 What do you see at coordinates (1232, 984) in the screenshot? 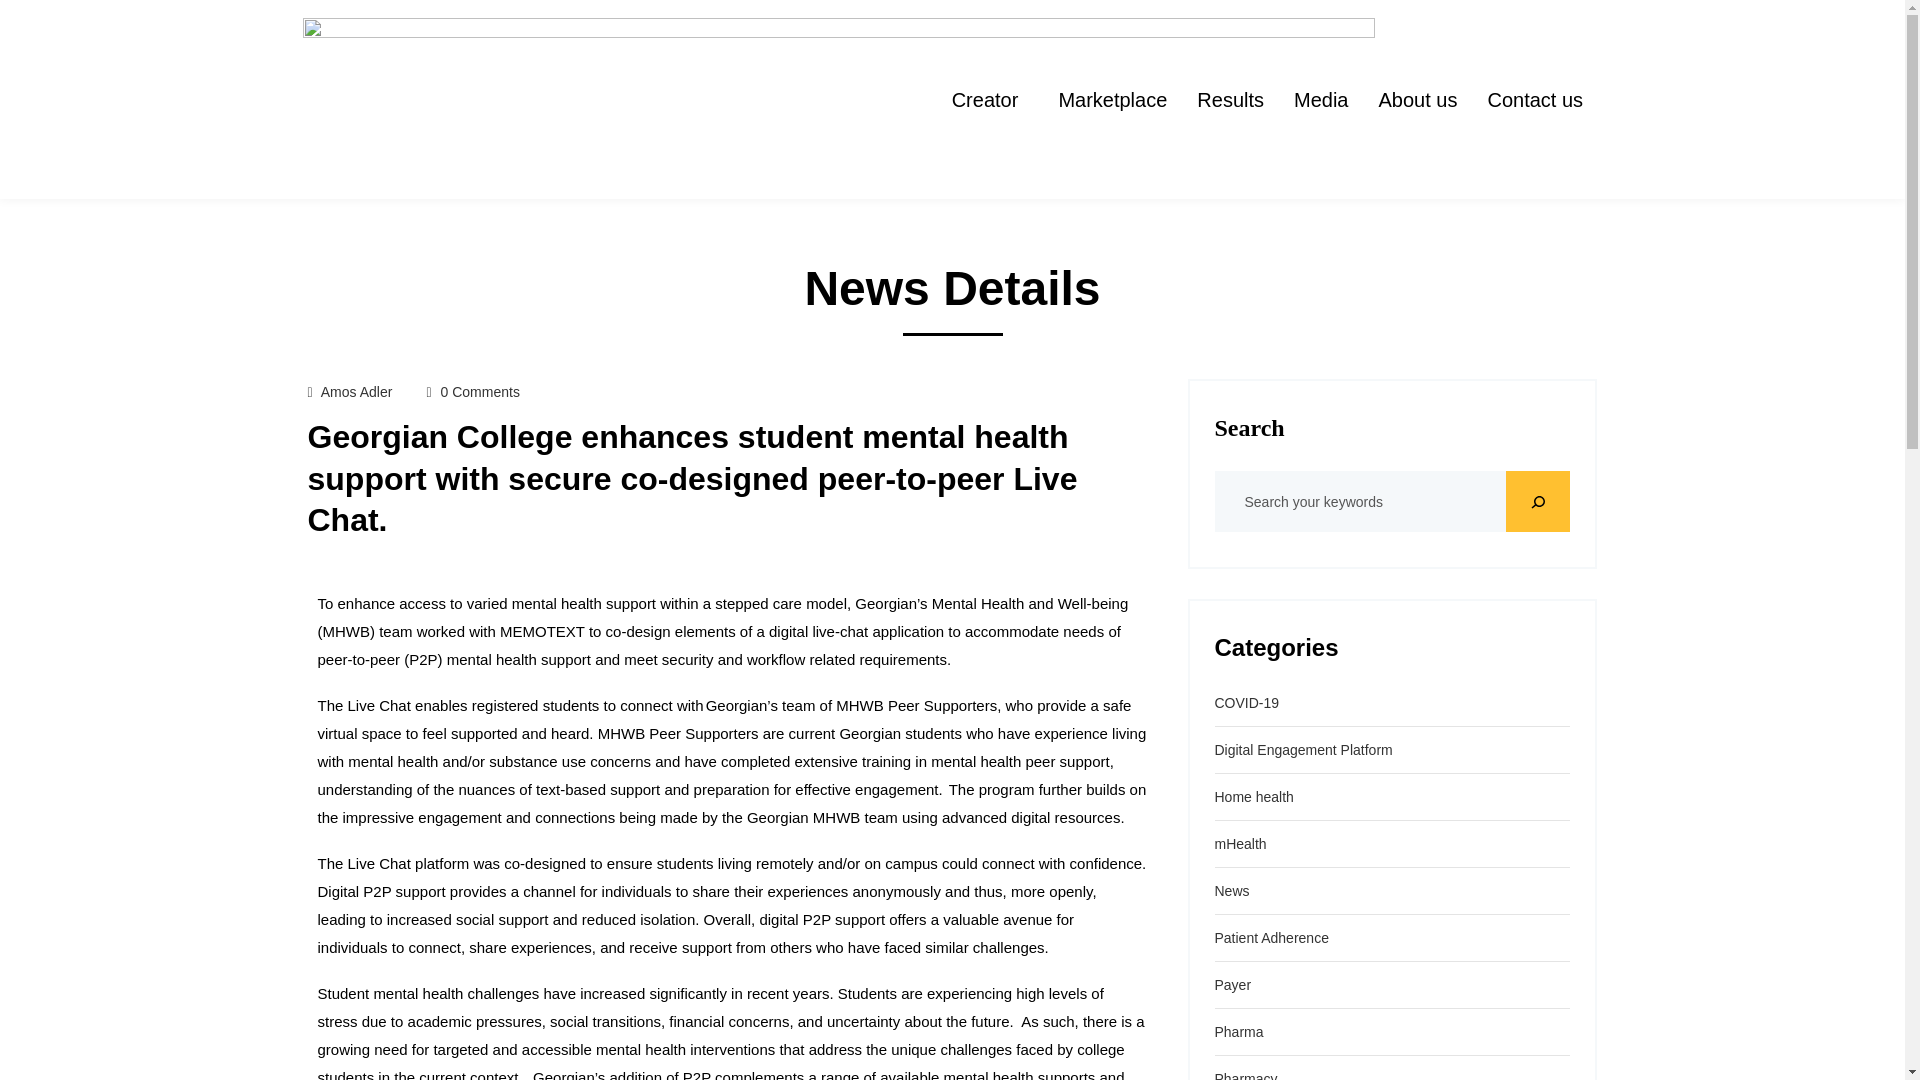
I see `Payer` at bounding box center [1232, 984].